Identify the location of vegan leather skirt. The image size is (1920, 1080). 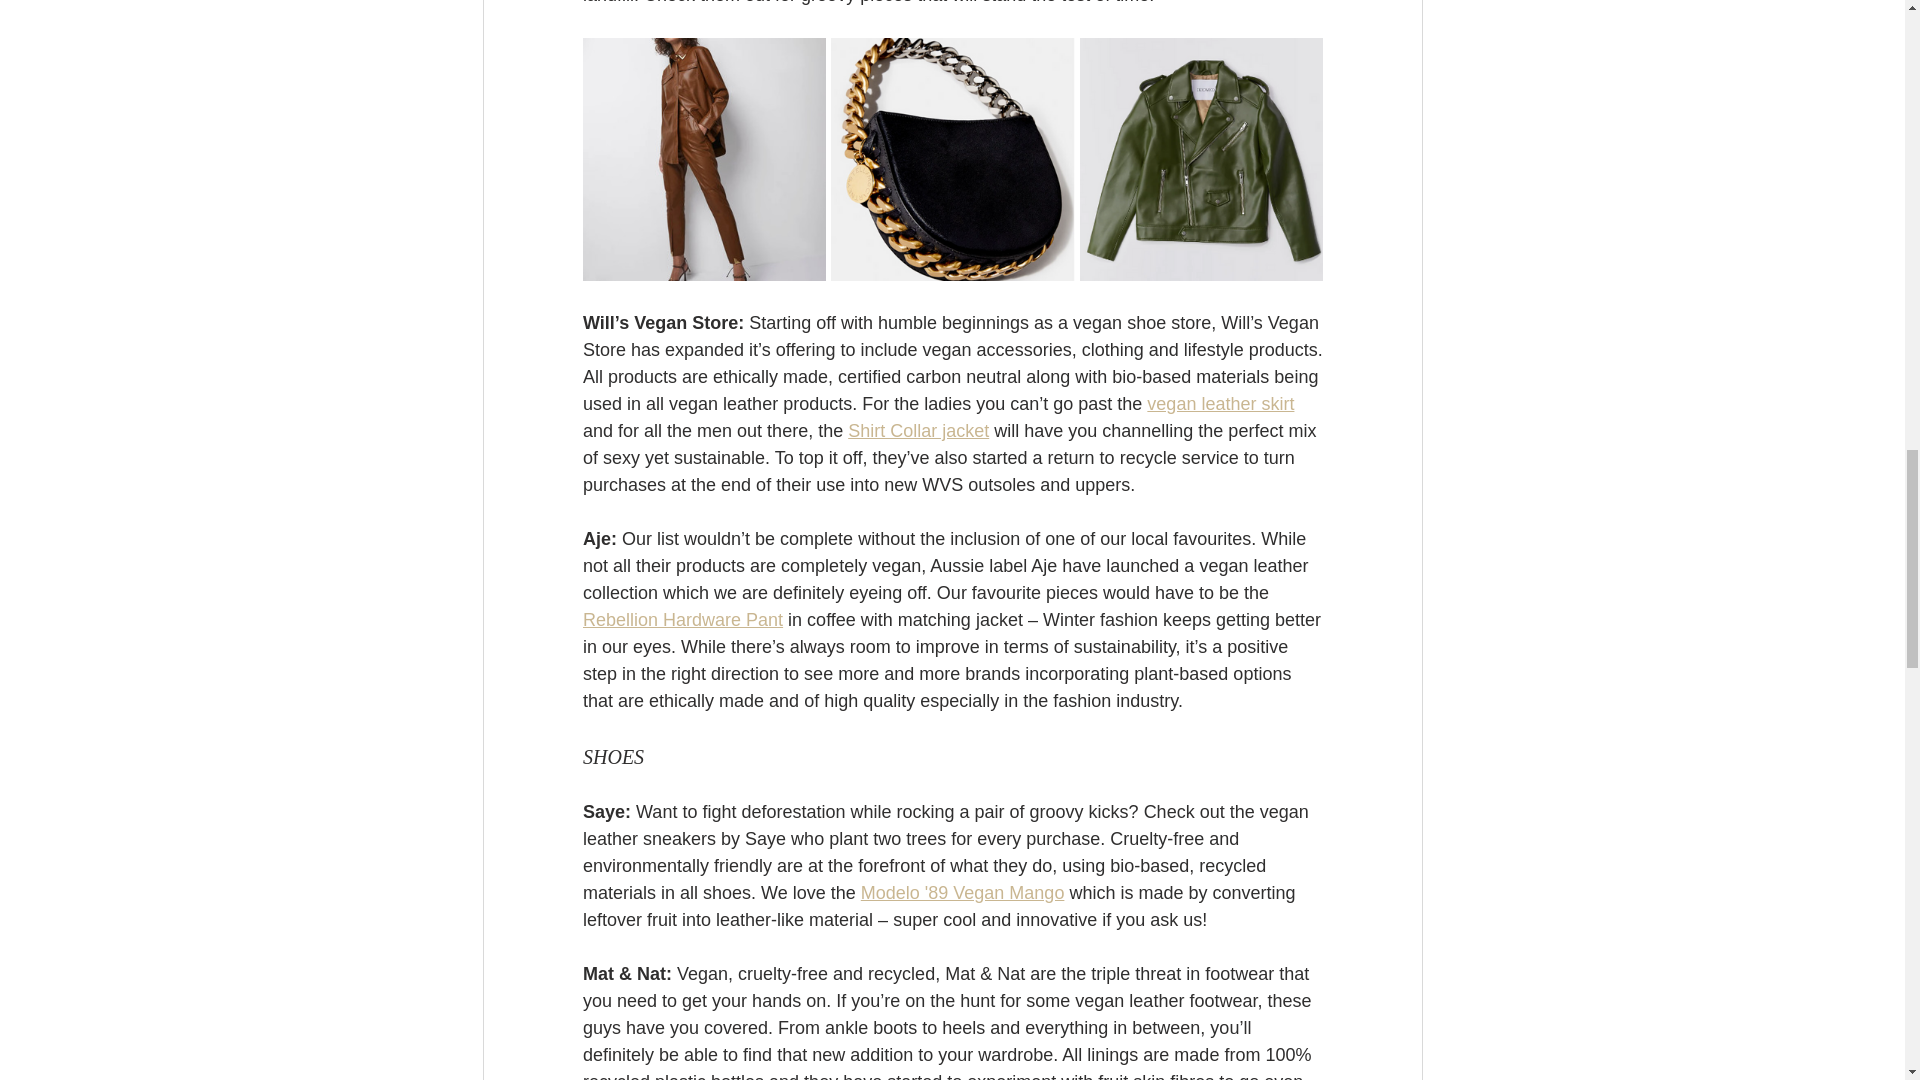
(1220, 404).